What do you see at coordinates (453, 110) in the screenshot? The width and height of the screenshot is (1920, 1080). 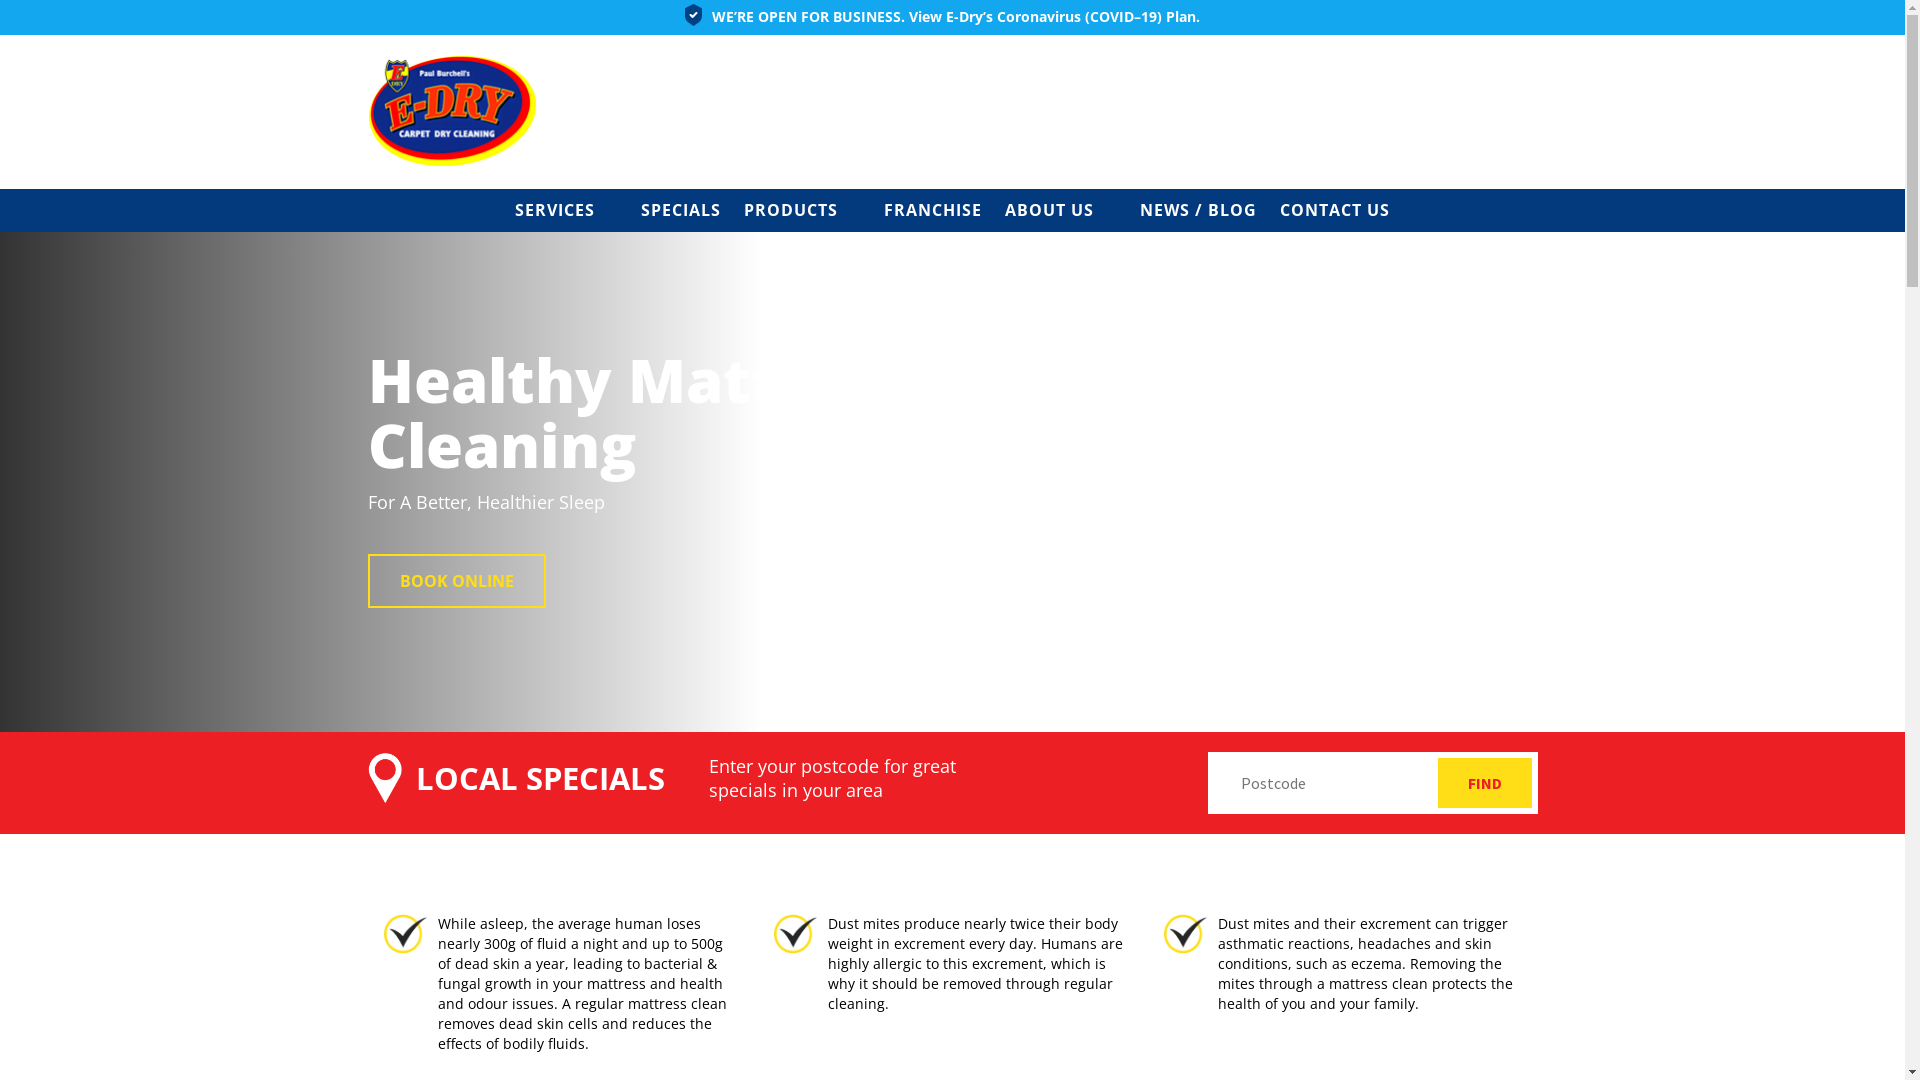 I see `E-Dry` at bounding box center [453, 110].